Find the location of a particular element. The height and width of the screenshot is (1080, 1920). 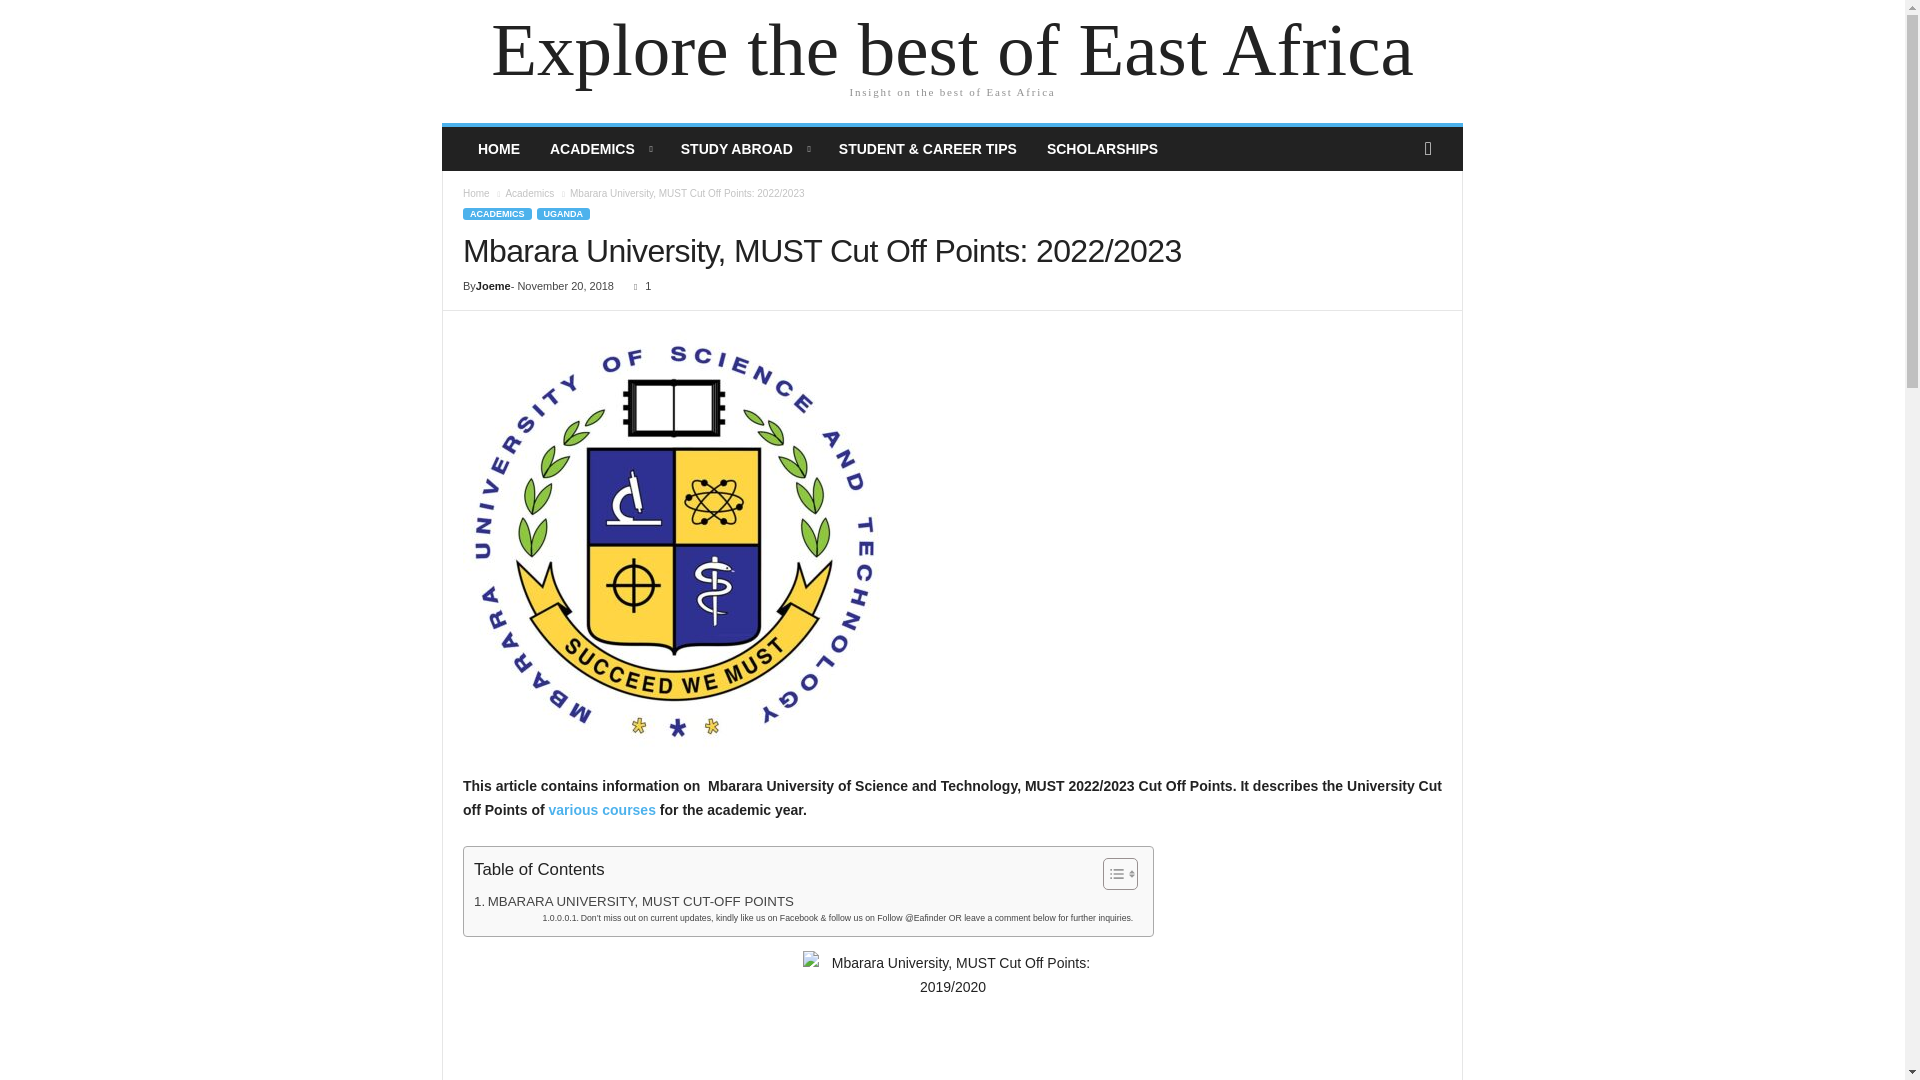

HOME is located at coordinates (498, 148).